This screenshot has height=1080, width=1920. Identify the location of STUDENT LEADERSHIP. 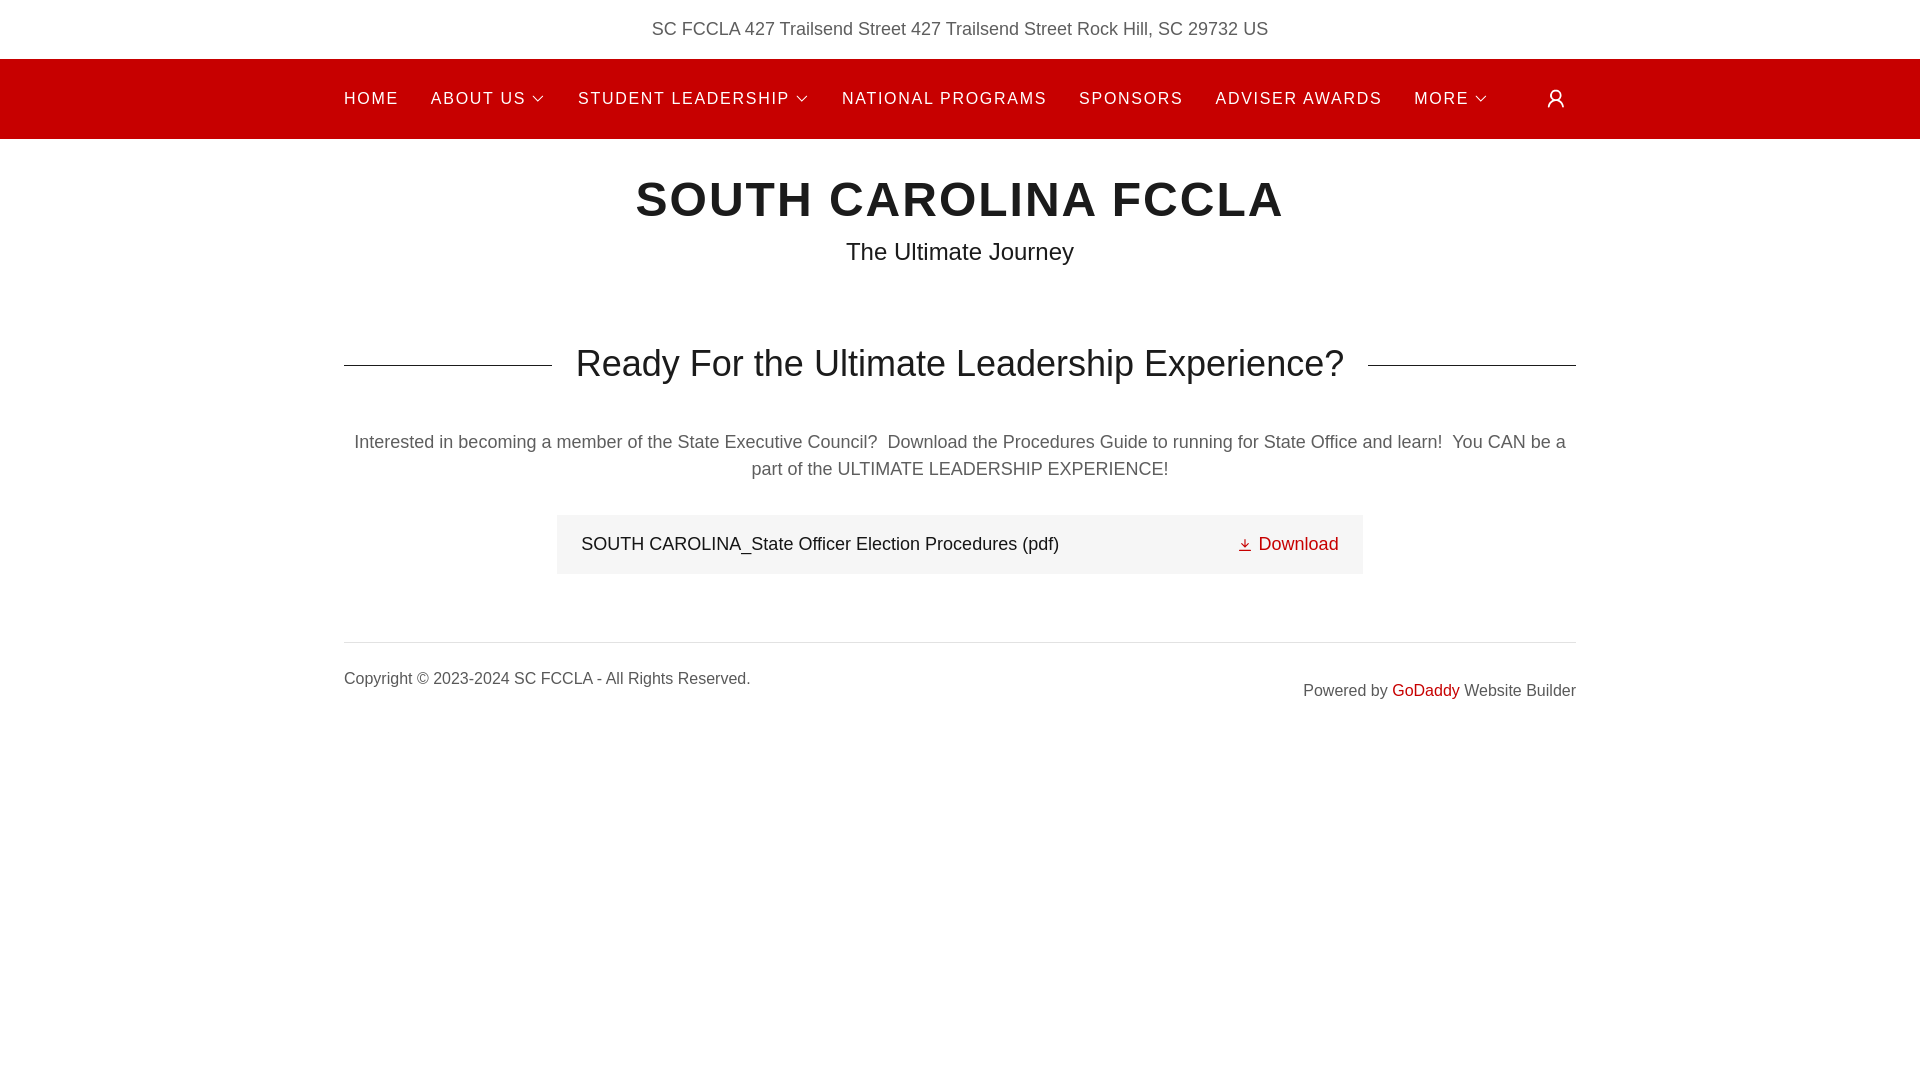
(694, 99).